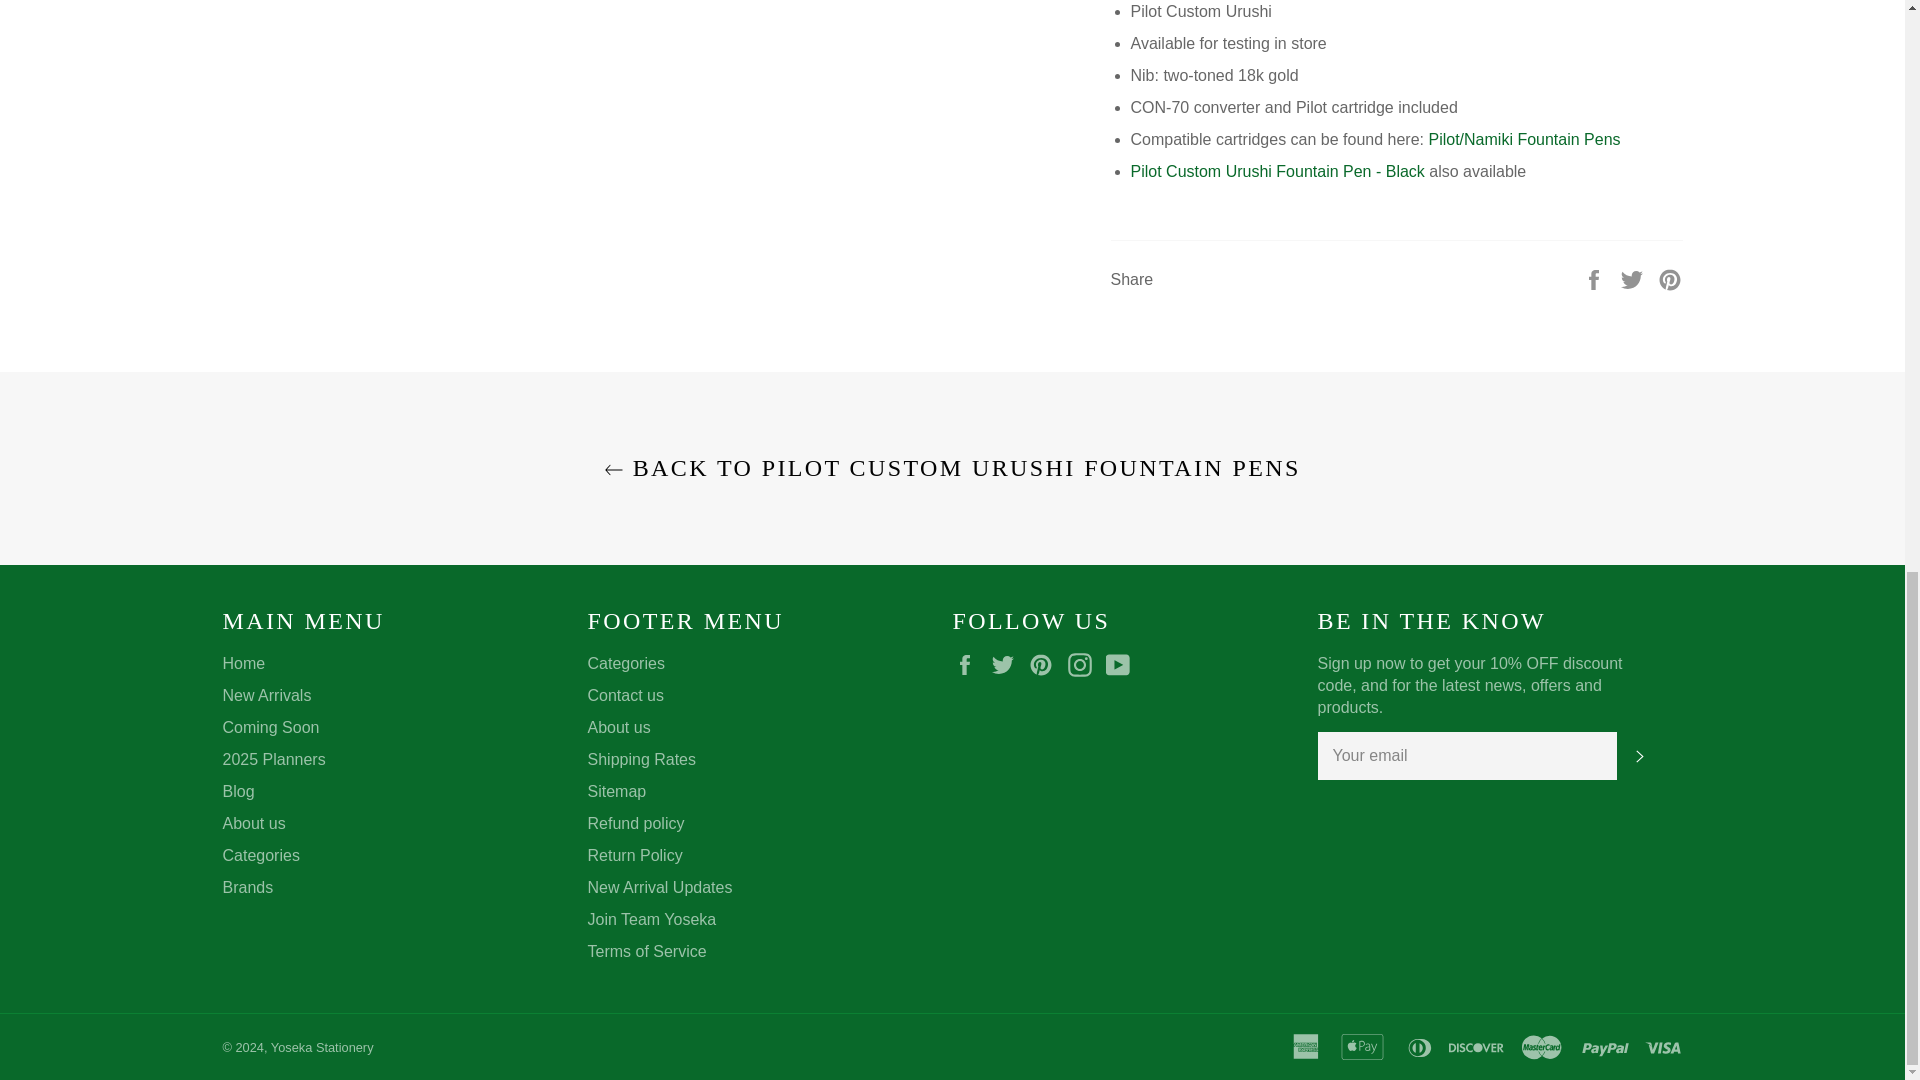  What do you see at coordinates (1634, 278) in the screenshot?
I see `Tweet on Twitter` at bounding box center [1634, 278].